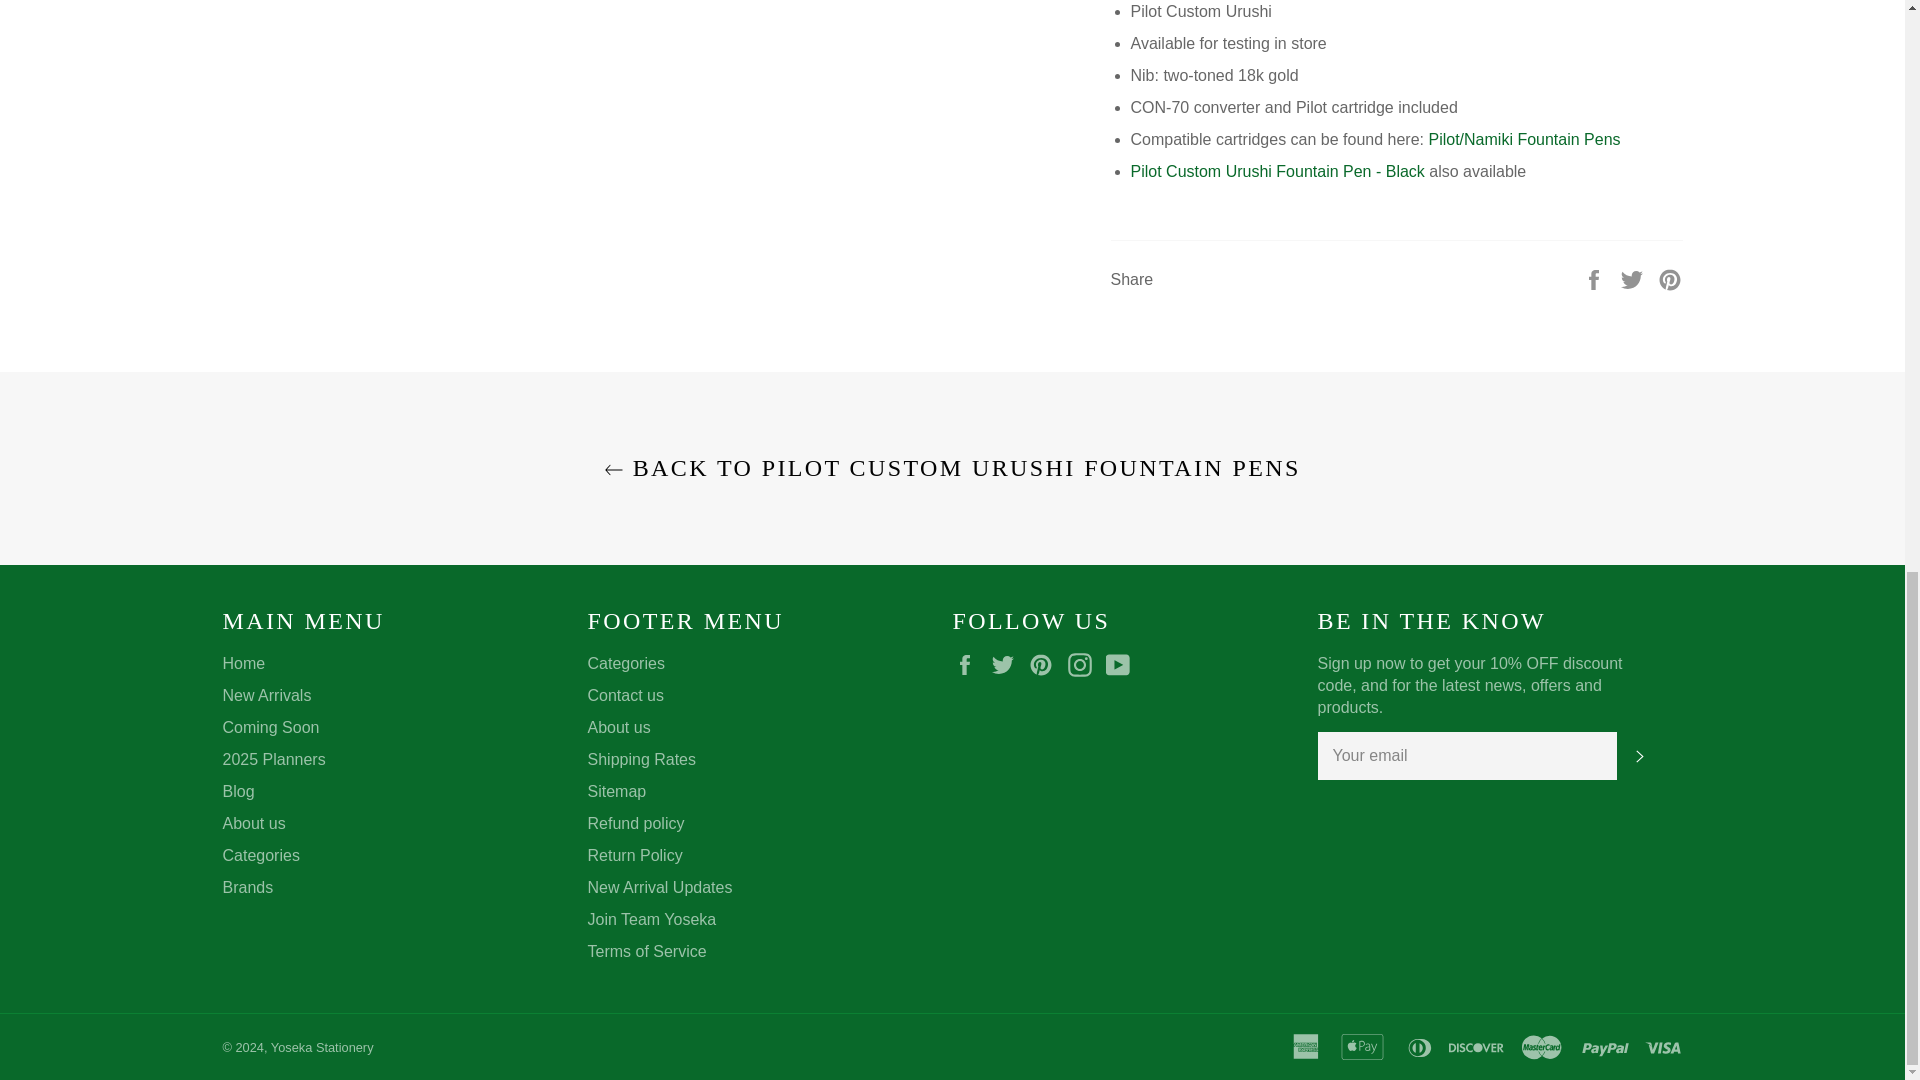  What do you see at coordinates (1634, 278) in the screenshot?
I see `Tweet on Twitter` at bounding box center [1634, 278].